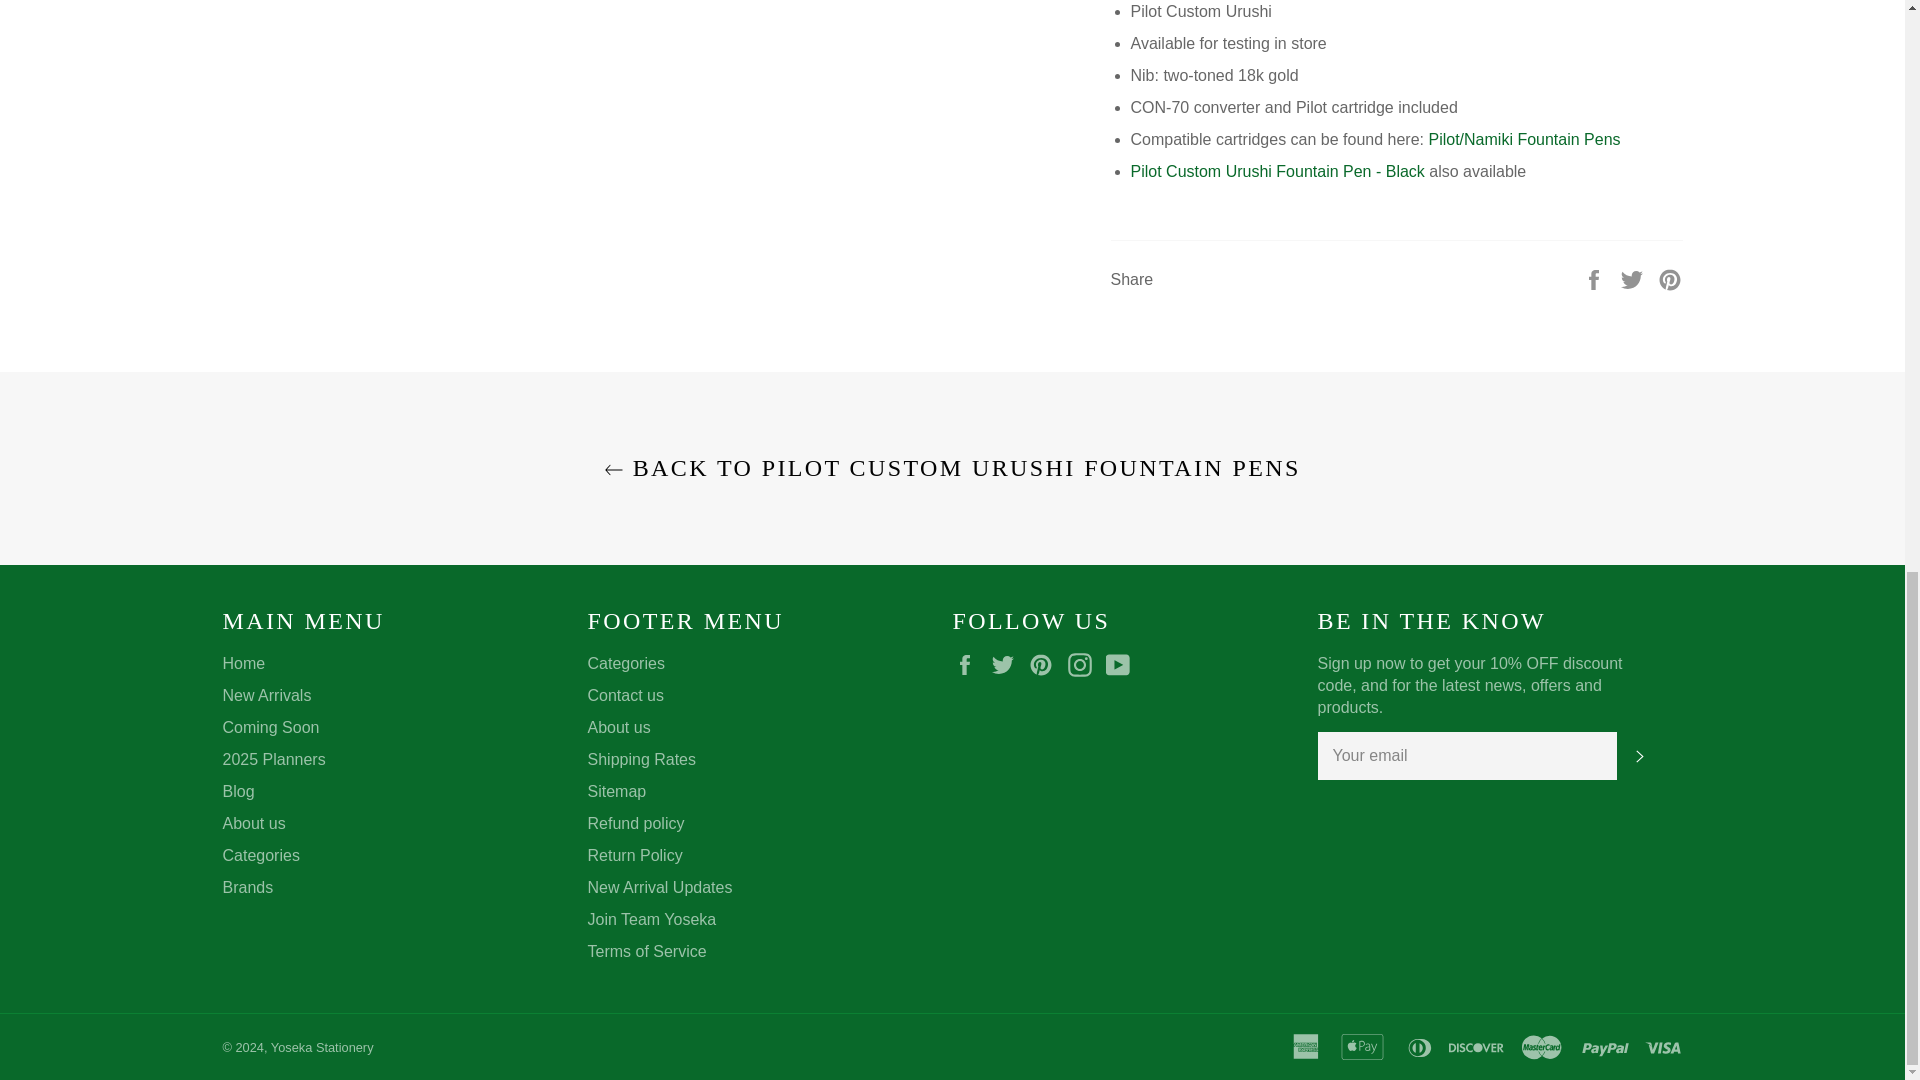  What do you see at coordinates (1634, 278) in the screenshot?
I see `Tweet on Twitter` at bounding box center [1634, 278].